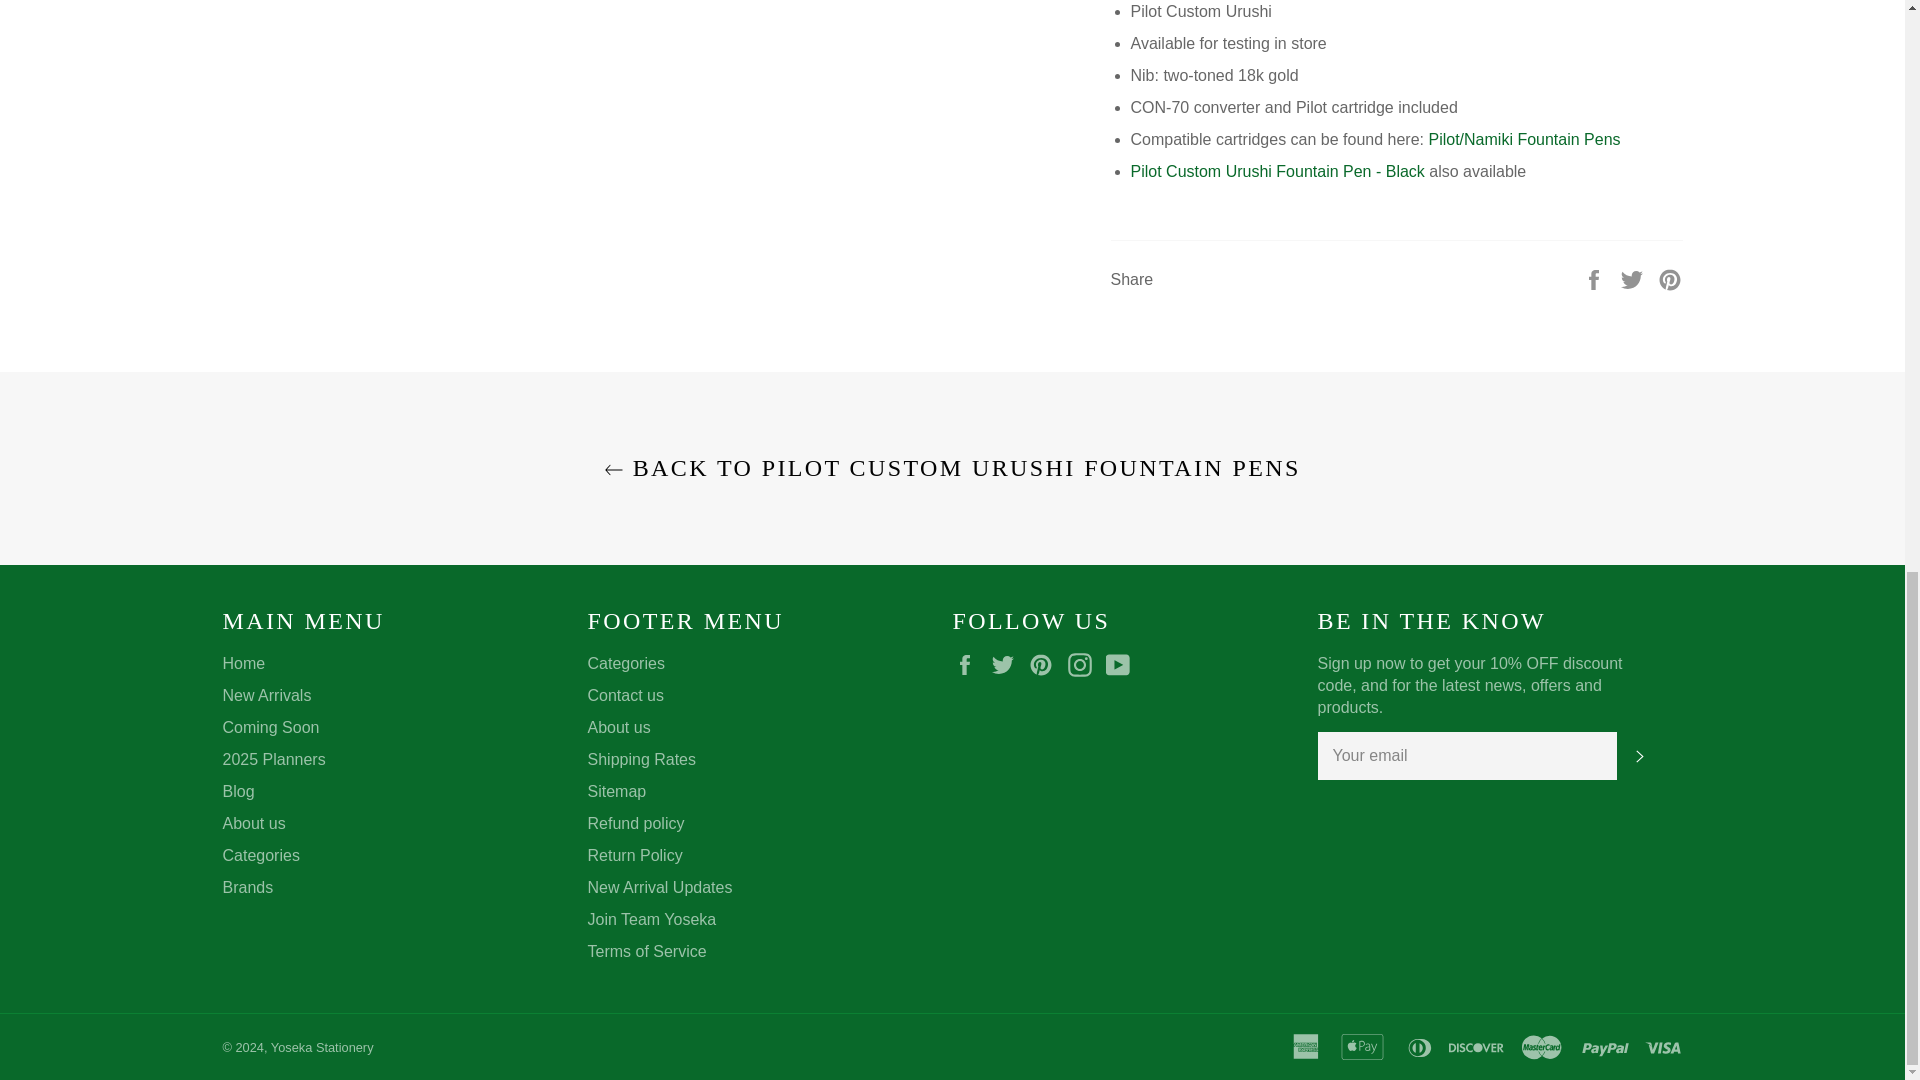  What do you see at coordinates (1634, 278) in the screenshot?
I see `Tweet on Twitter` at bounding box center [1634, 278].